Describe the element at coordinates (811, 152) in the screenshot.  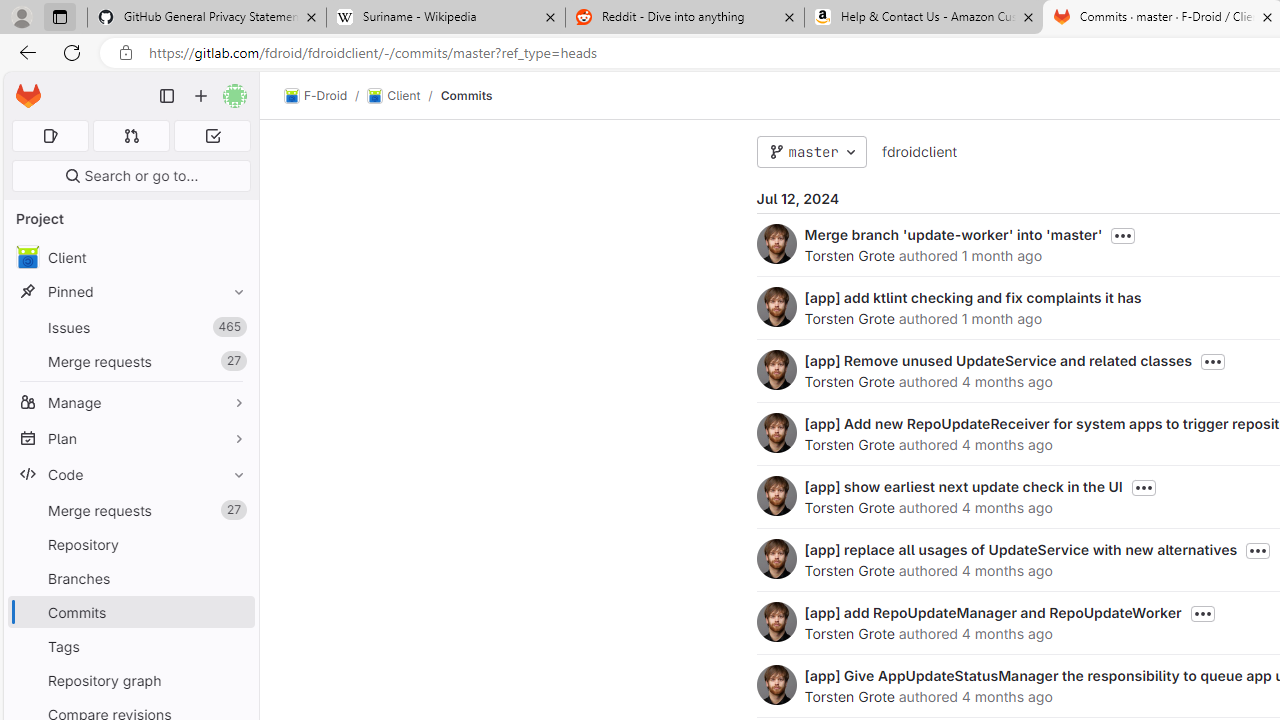
I see `master` at that location.